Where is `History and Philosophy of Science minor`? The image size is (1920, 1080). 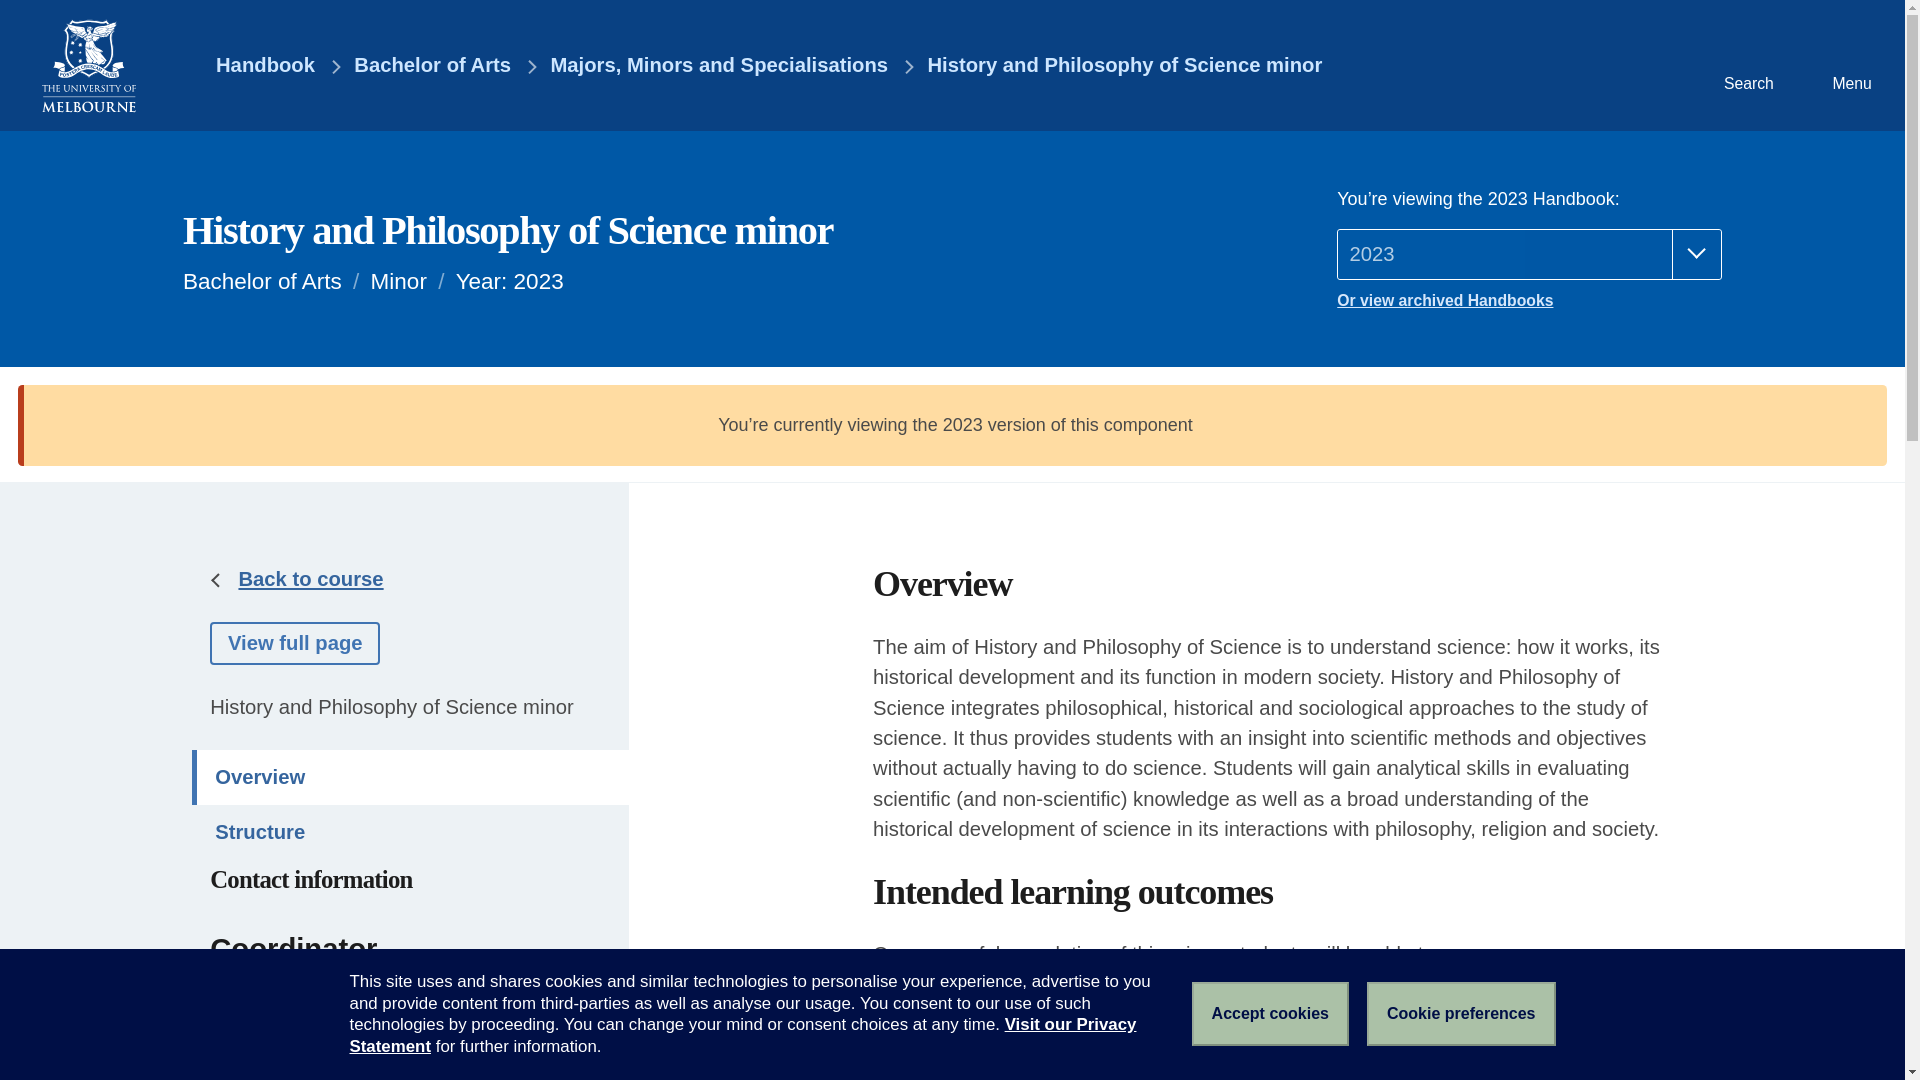
History and Philosophy of Science minor is located at coordinates (1124, 66).